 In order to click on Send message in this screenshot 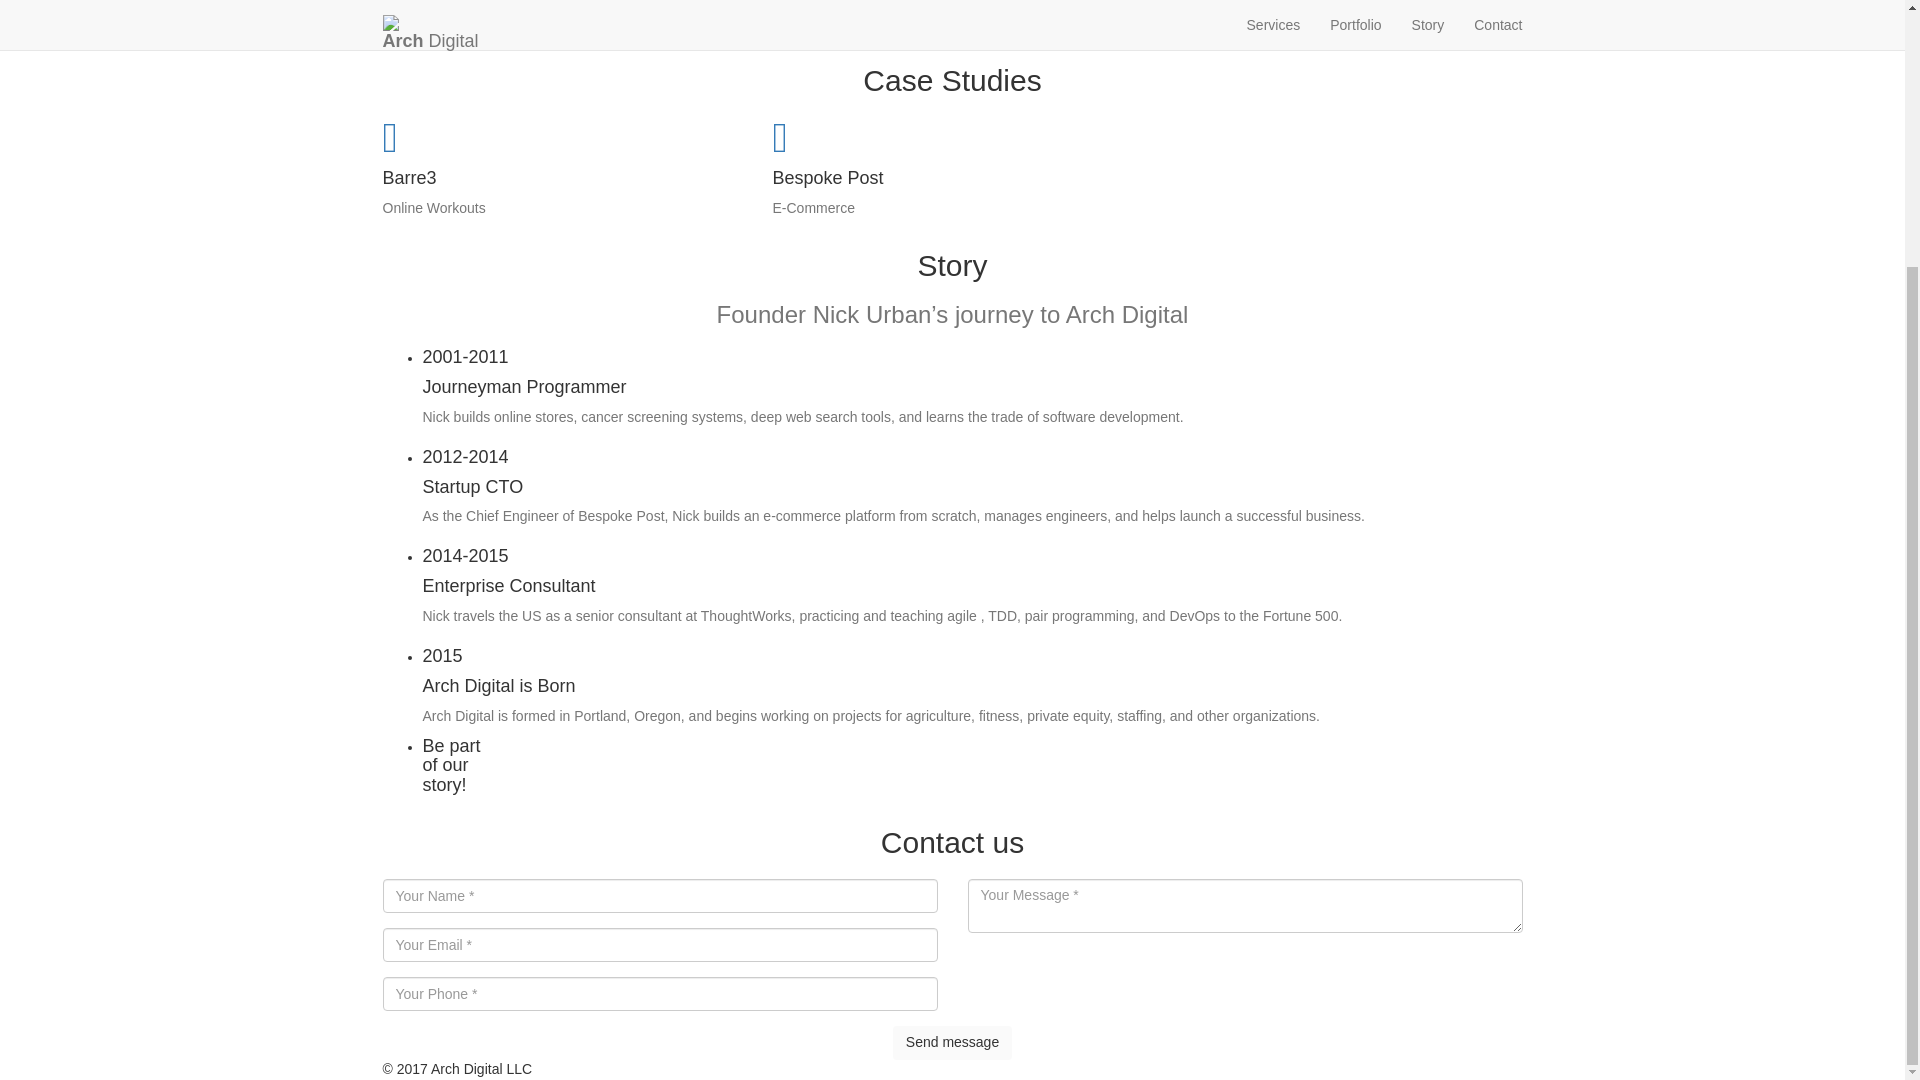, I will do `click(952, 1042)`.